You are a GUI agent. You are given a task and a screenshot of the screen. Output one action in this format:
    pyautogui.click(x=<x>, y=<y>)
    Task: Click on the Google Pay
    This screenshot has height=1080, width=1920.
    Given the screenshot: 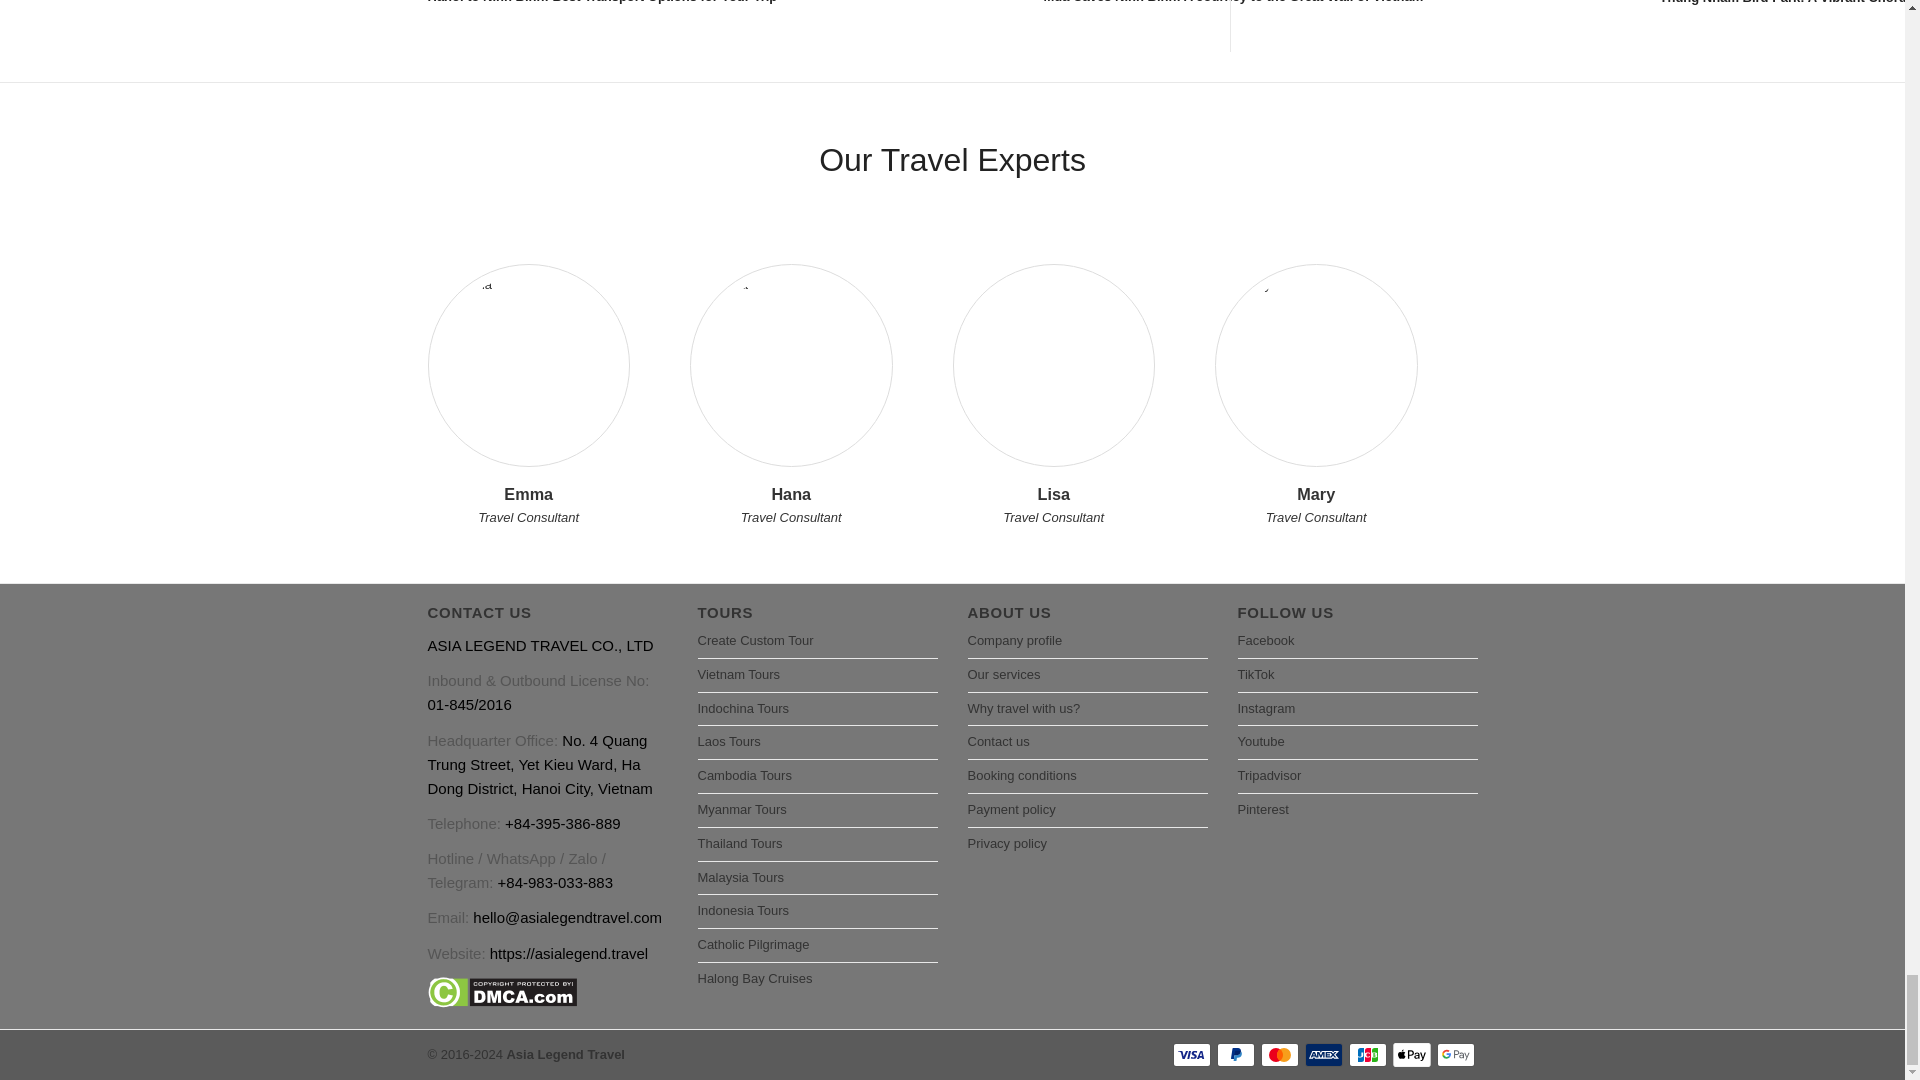 What is the action you would take?
    pyautogui.click(x=1455, y=1055)
    